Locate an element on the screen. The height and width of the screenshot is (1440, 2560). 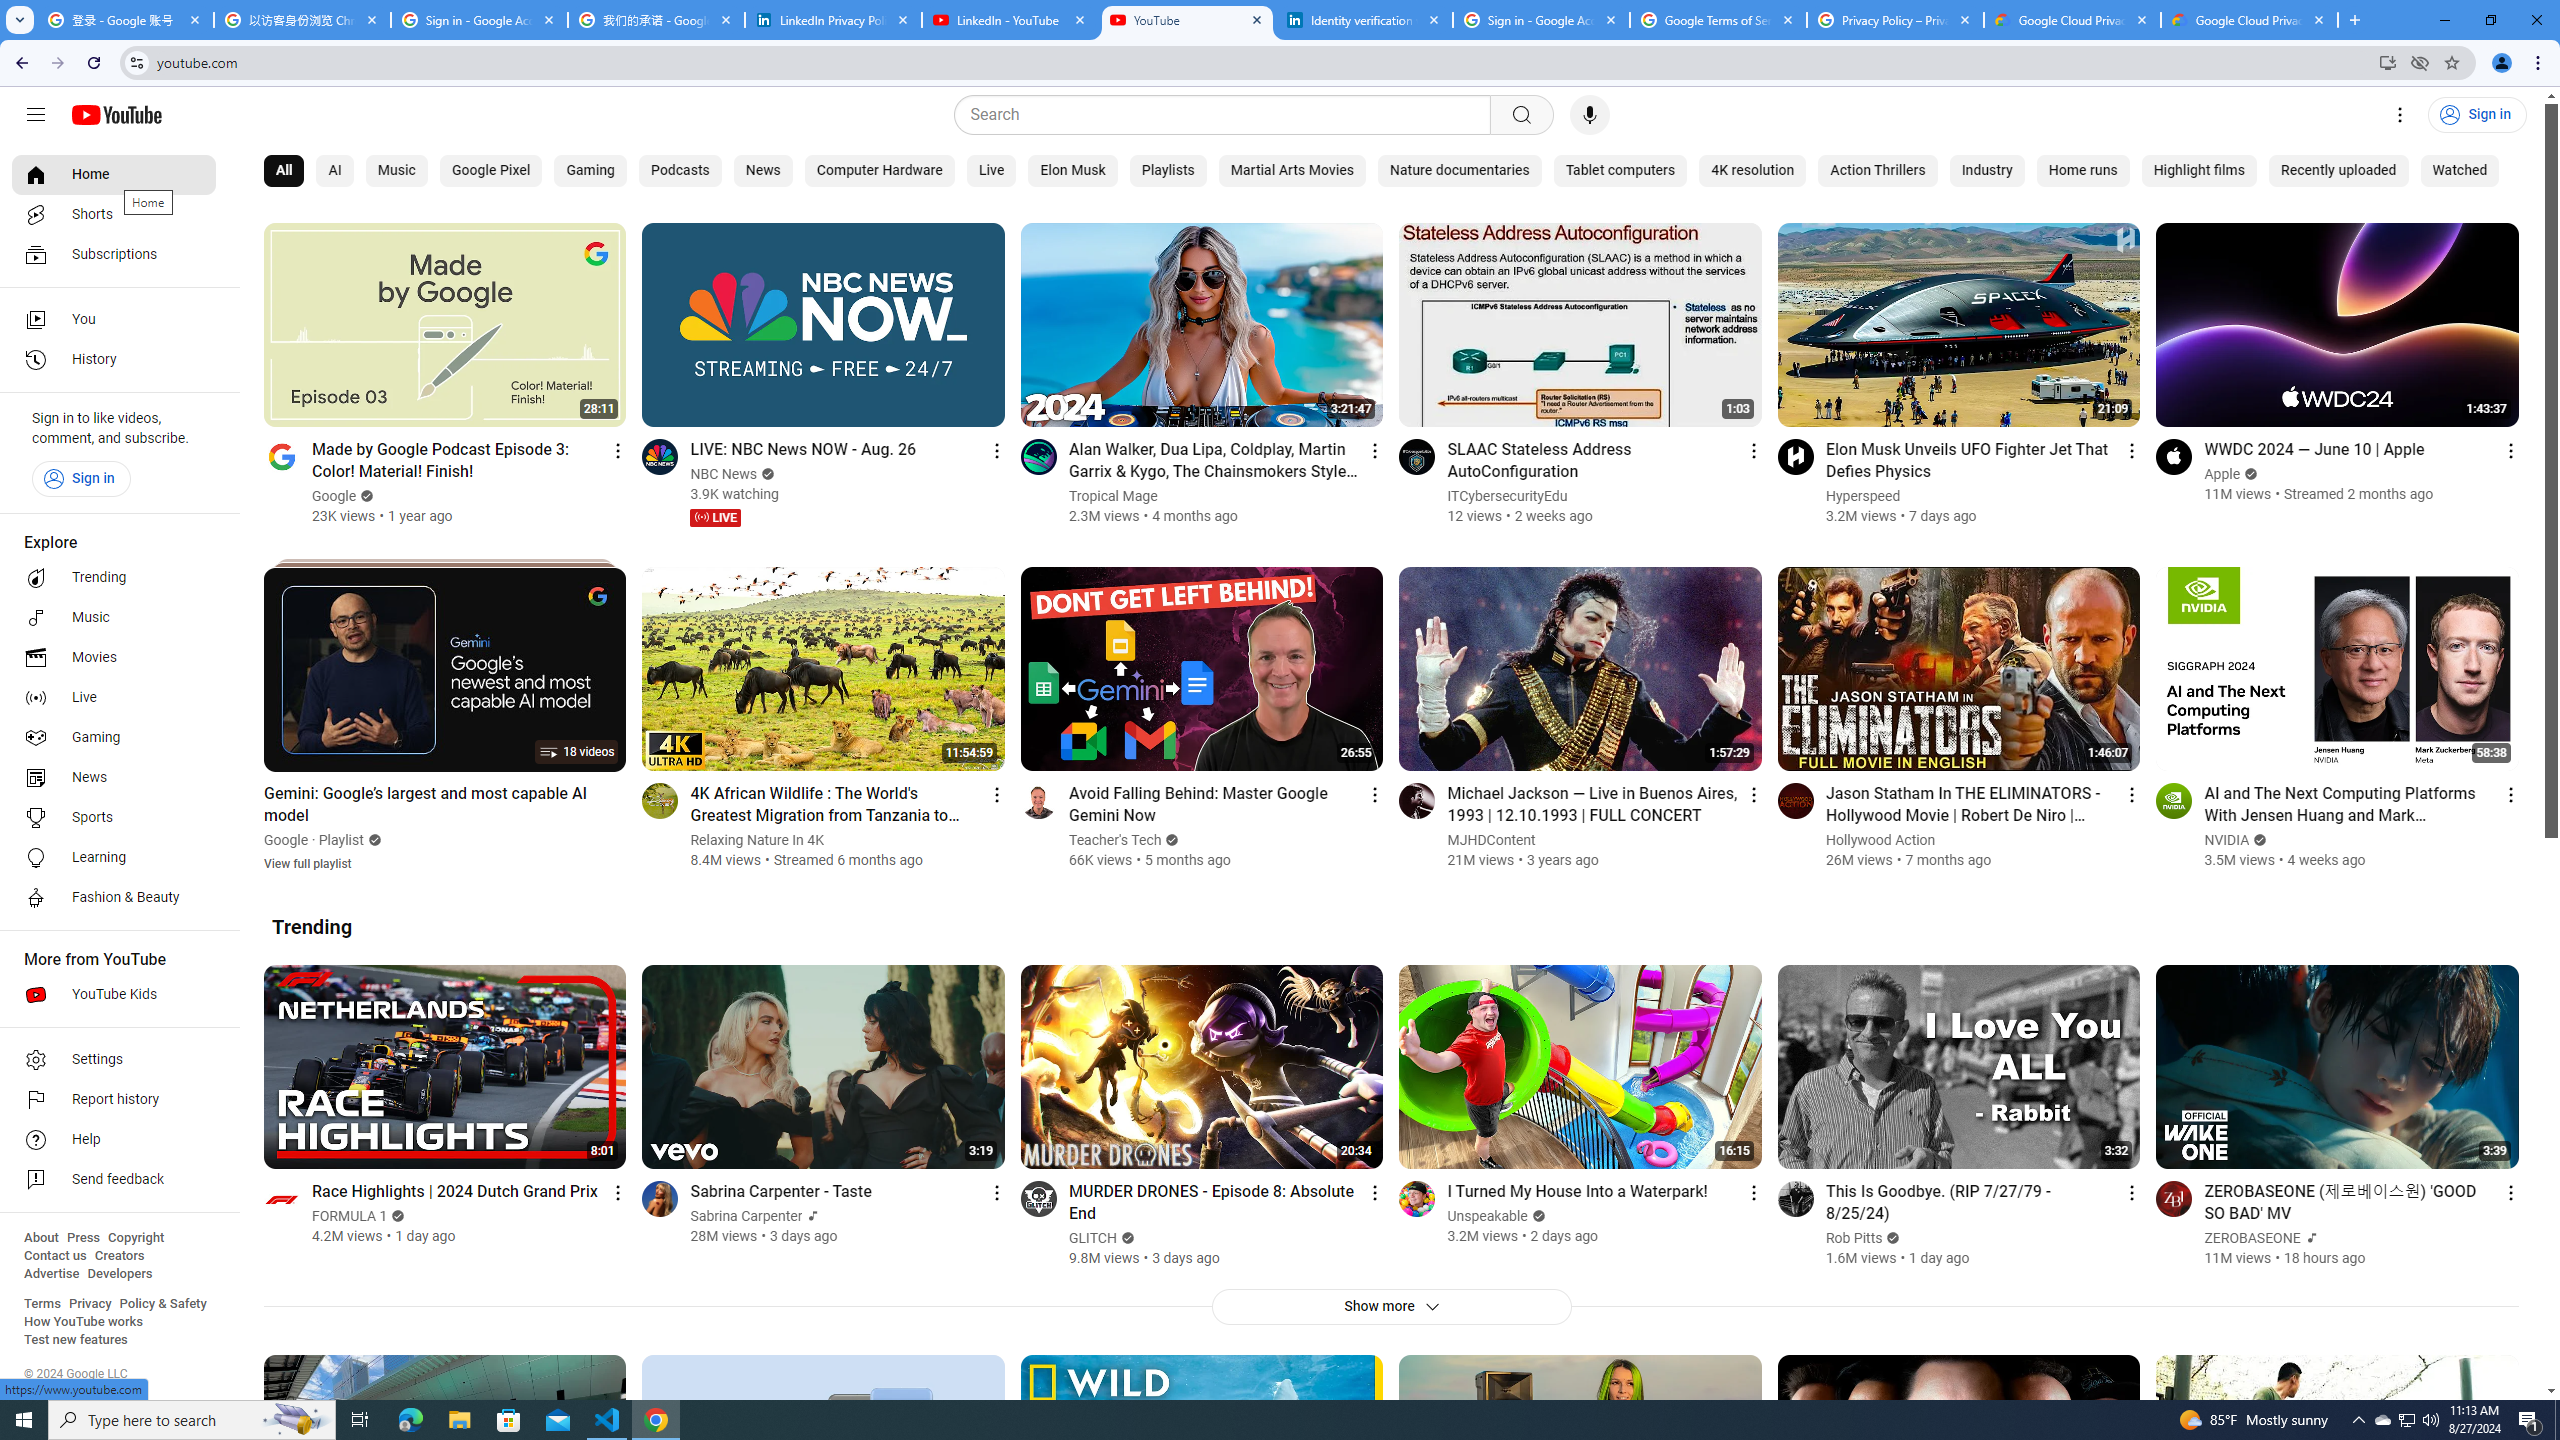
Developers is located at coordinates (120, 1274).